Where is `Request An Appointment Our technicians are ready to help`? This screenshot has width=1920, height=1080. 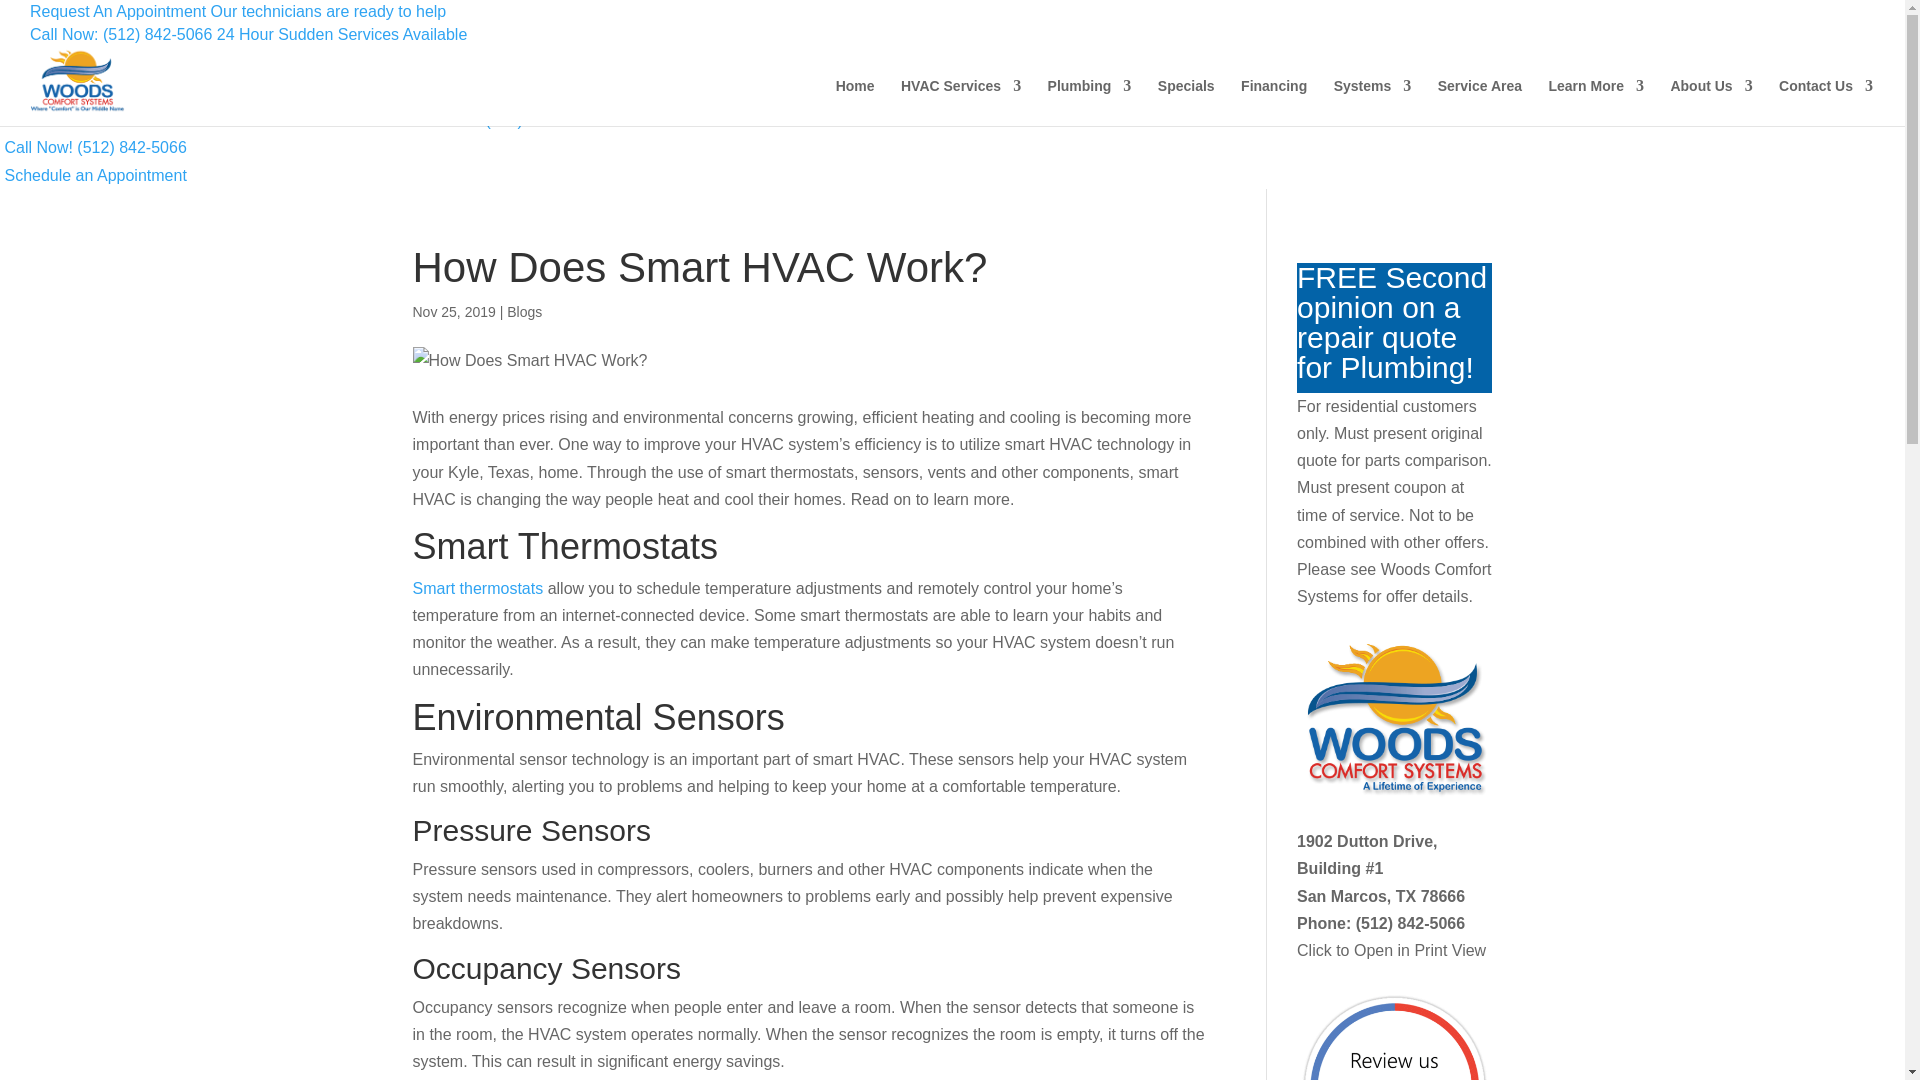 Request An Appointment Our technicians are ready to help is located at coordinates (238, 12).